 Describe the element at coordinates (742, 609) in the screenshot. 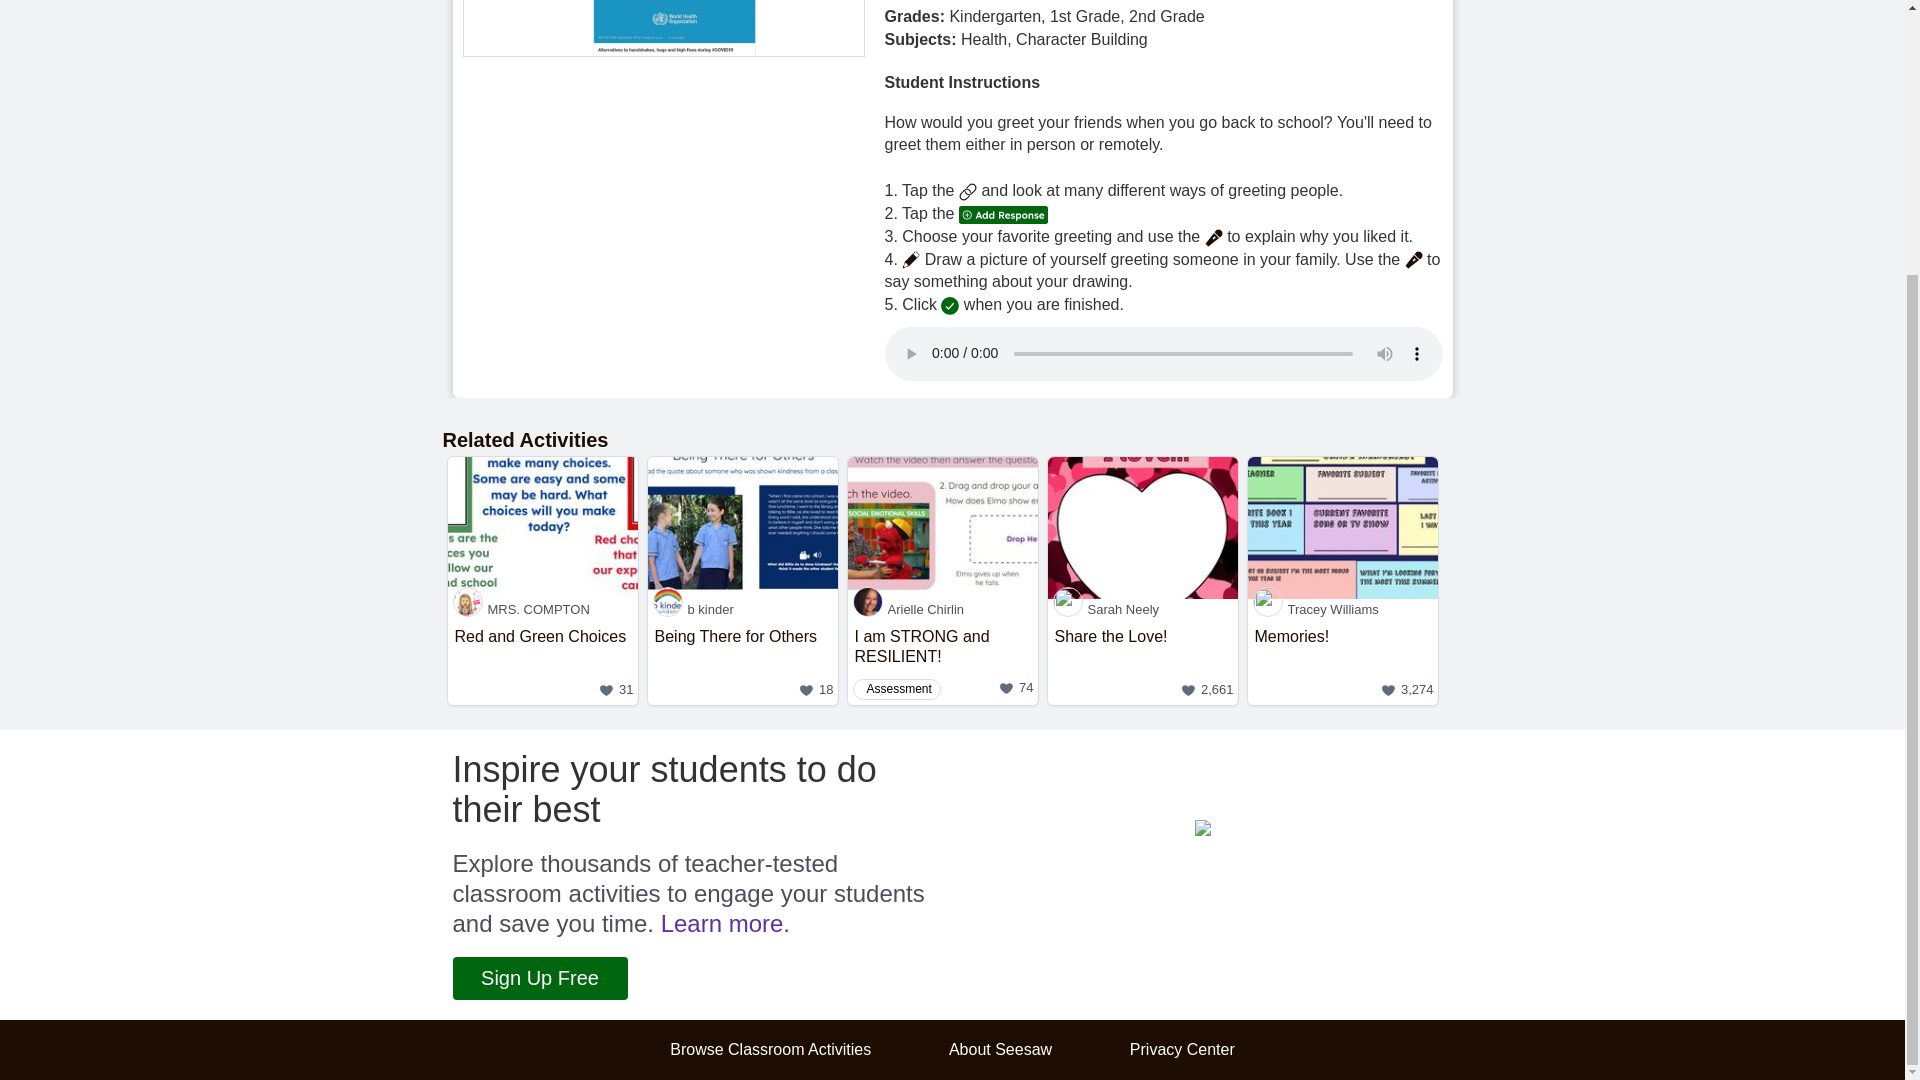

I see `b kinder` at that location.